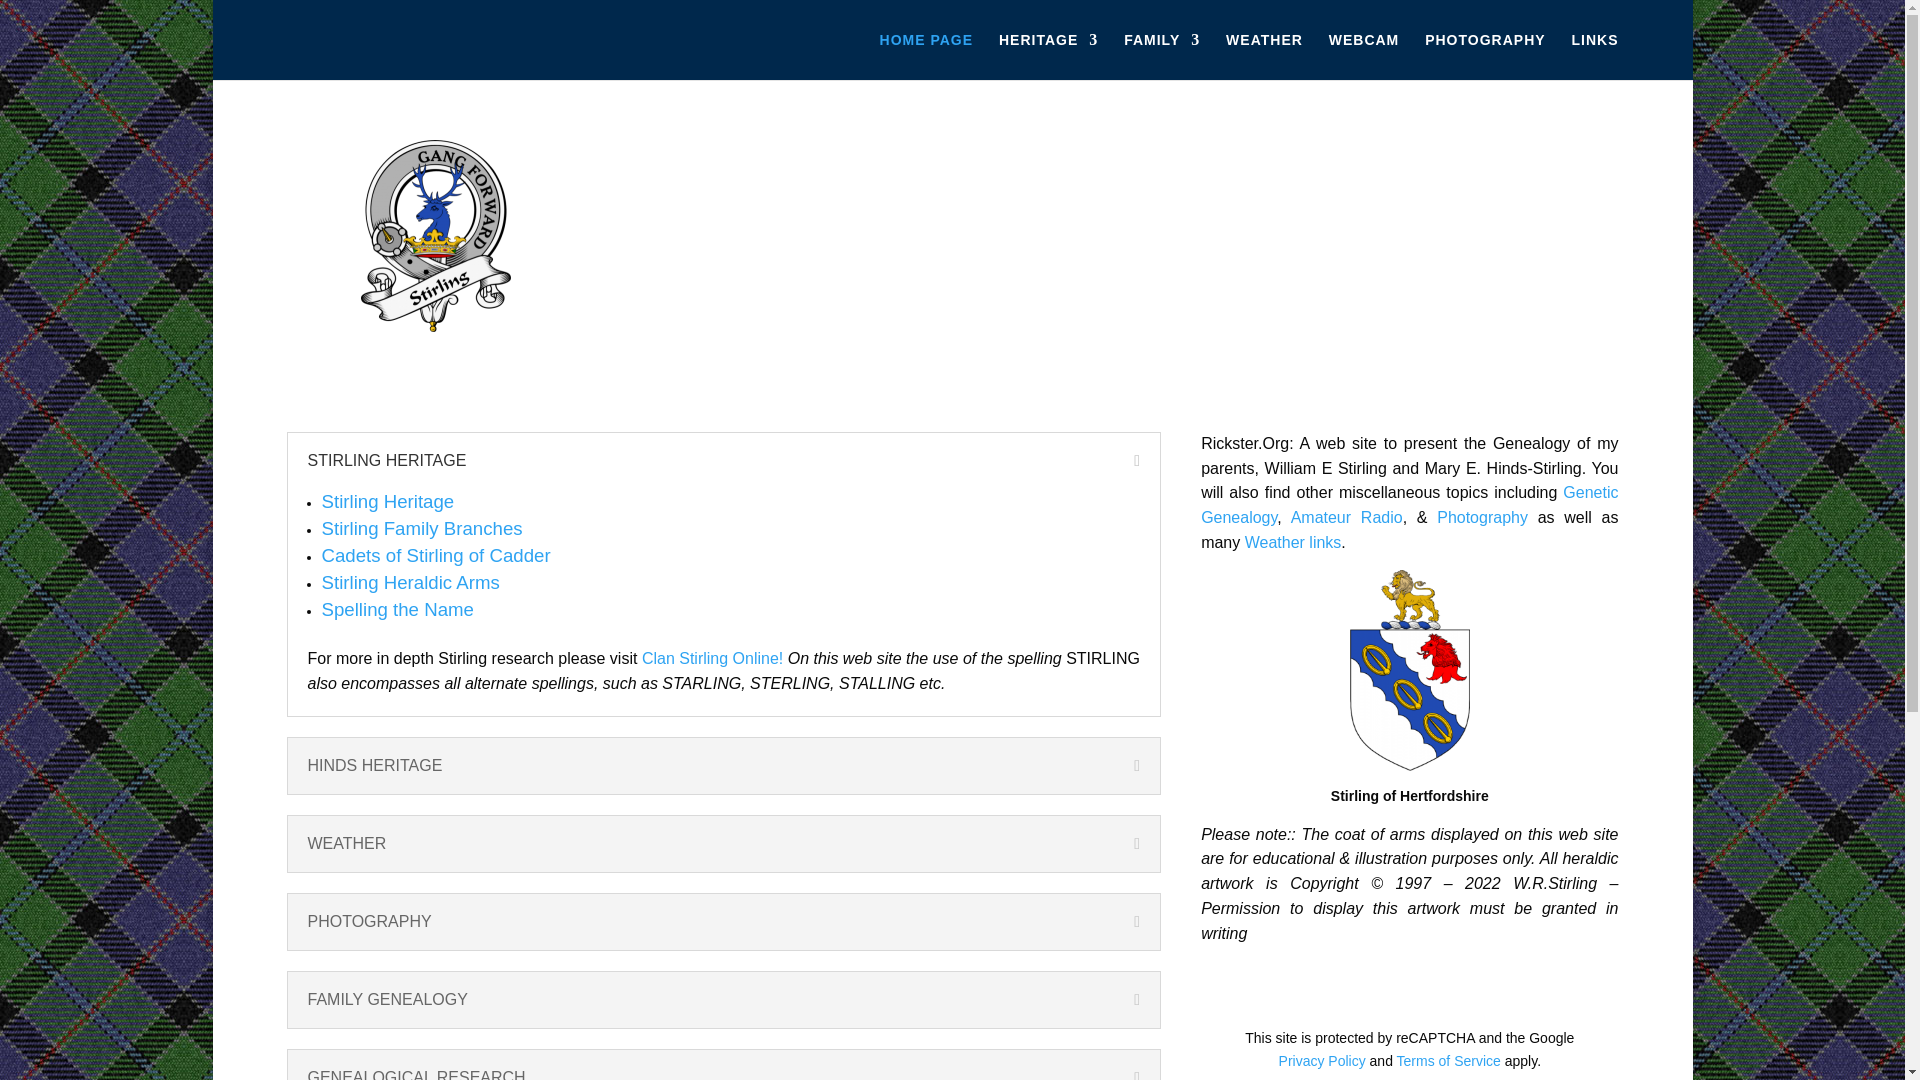 The image size is (1920, 1080). I want to click on HOME PAGE, so click(926, 56).